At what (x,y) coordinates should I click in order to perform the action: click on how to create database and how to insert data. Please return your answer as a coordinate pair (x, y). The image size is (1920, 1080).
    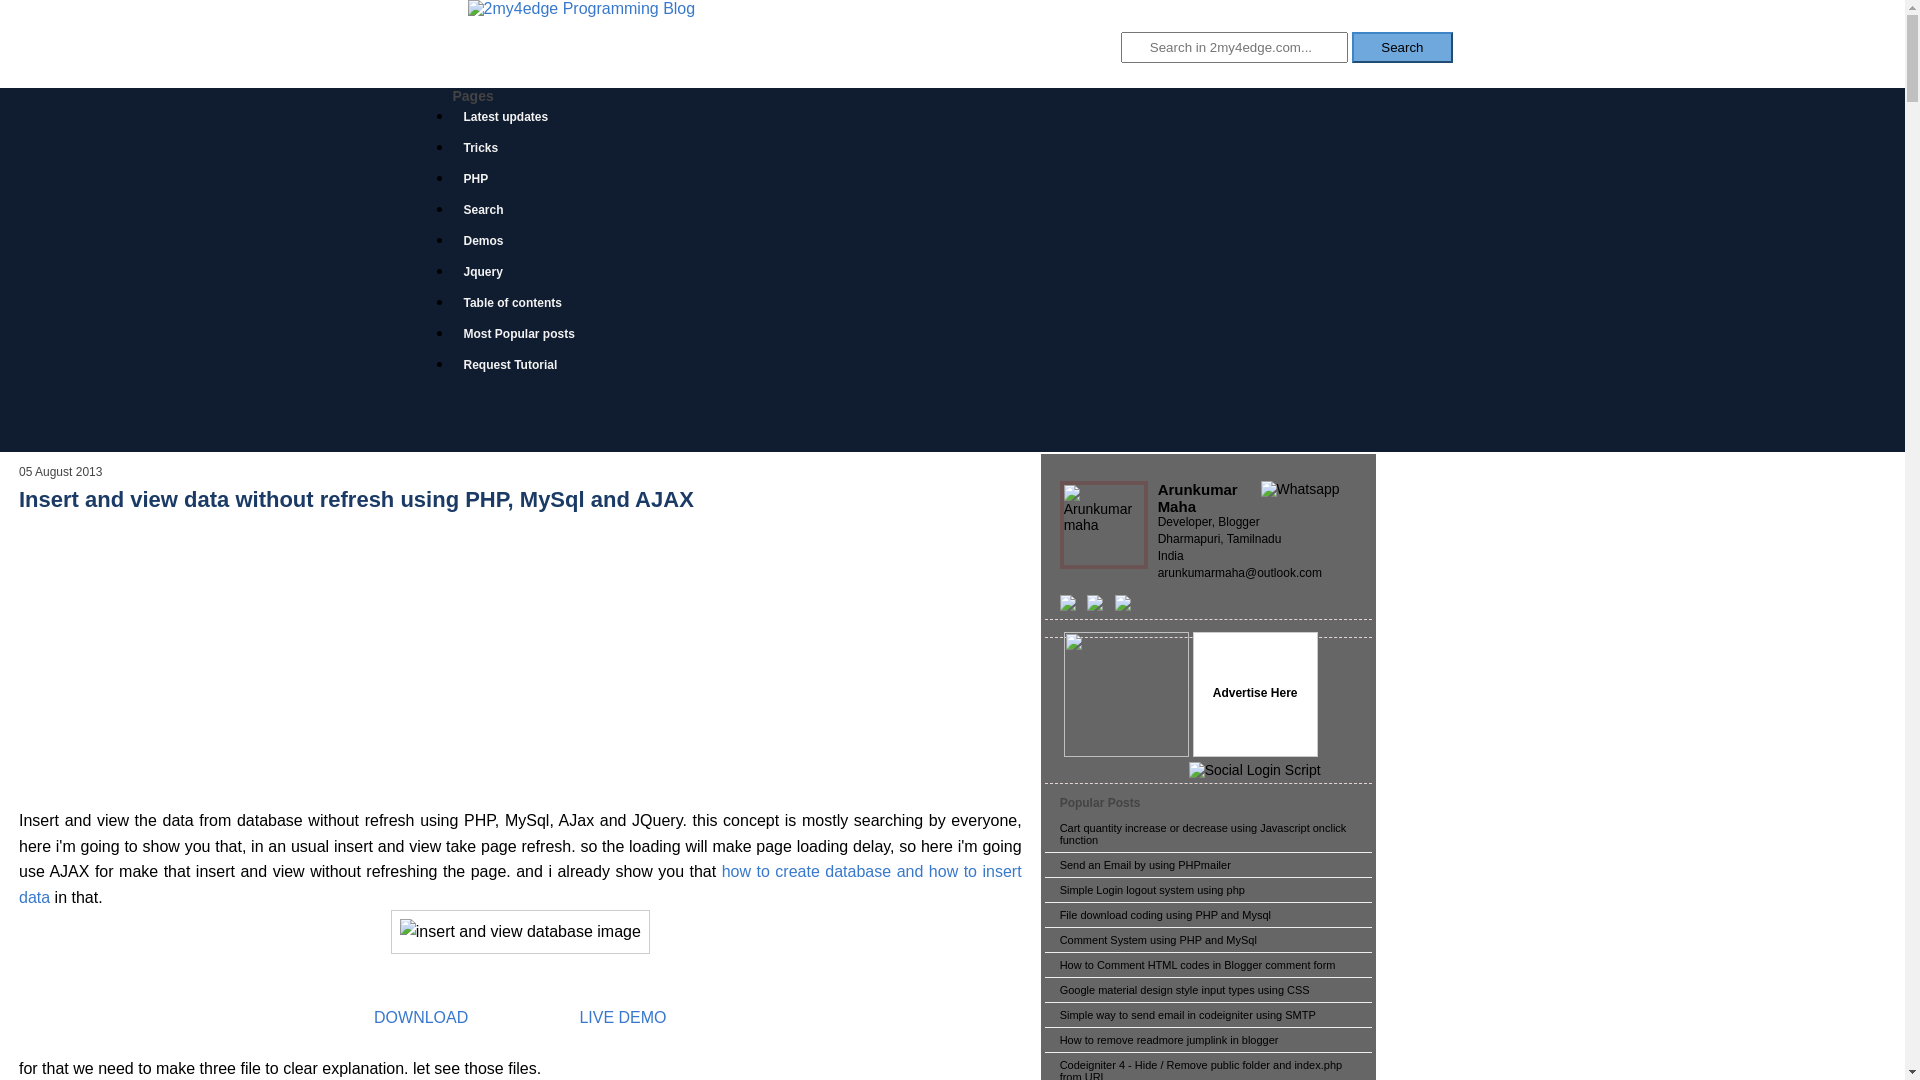
    Looking at the image, I should click on (520, 884).